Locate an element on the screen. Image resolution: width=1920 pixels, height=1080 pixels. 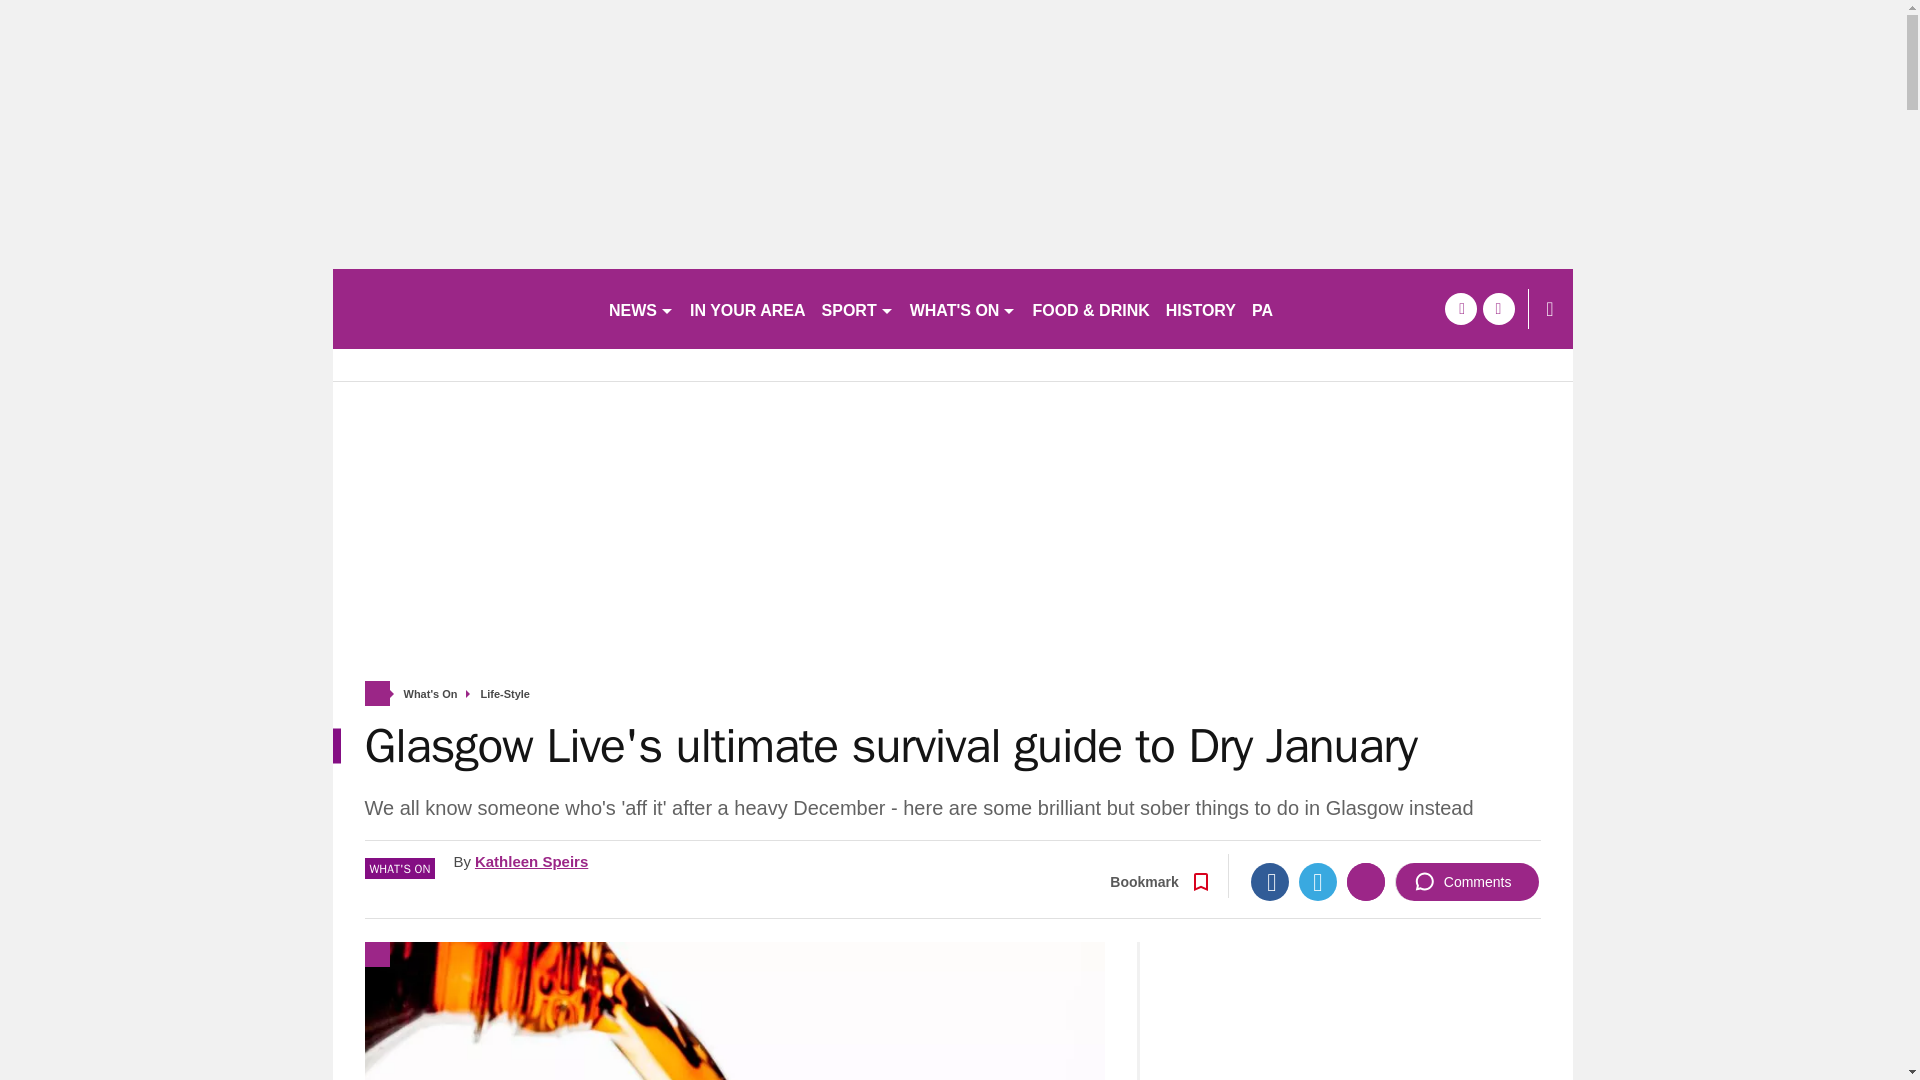
glasgowlive is located at coordinates (462, 308).